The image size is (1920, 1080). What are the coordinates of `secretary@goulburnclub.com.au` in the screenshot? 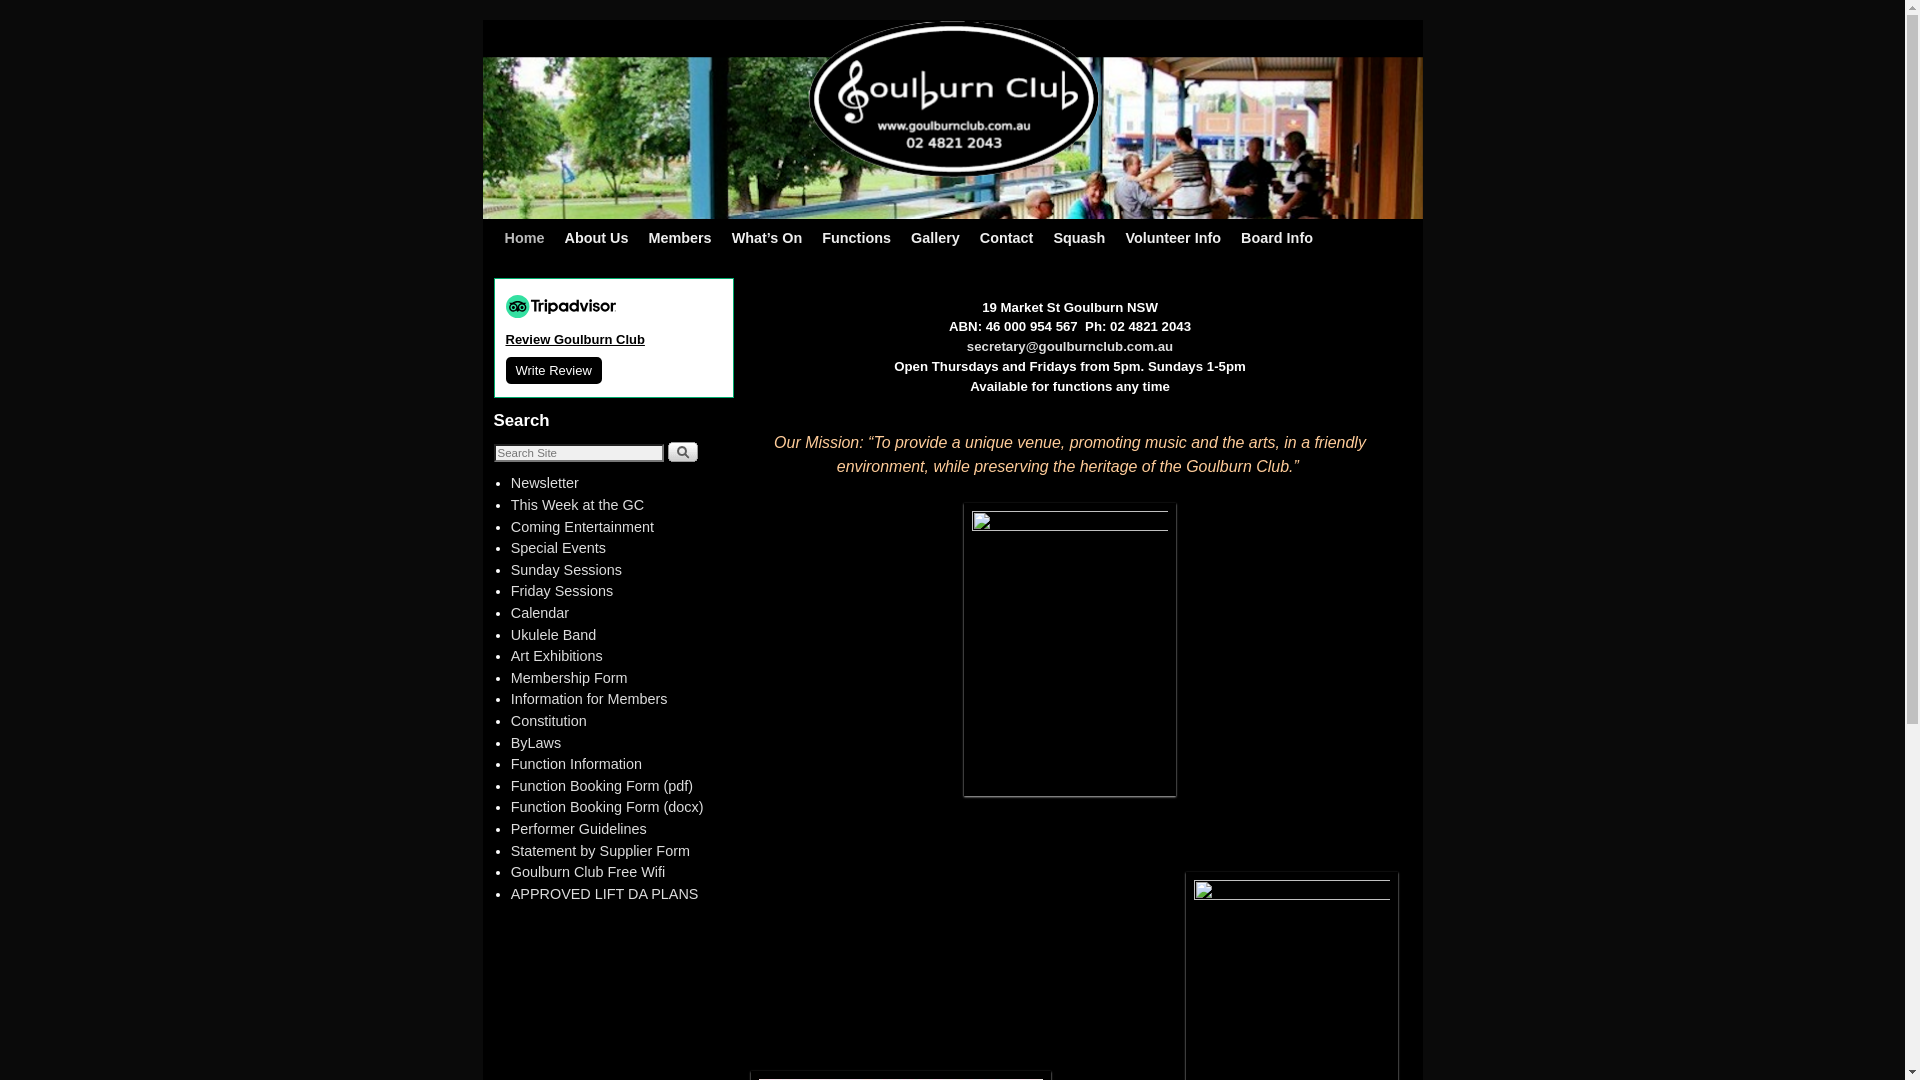 It's located at (1070, 346).